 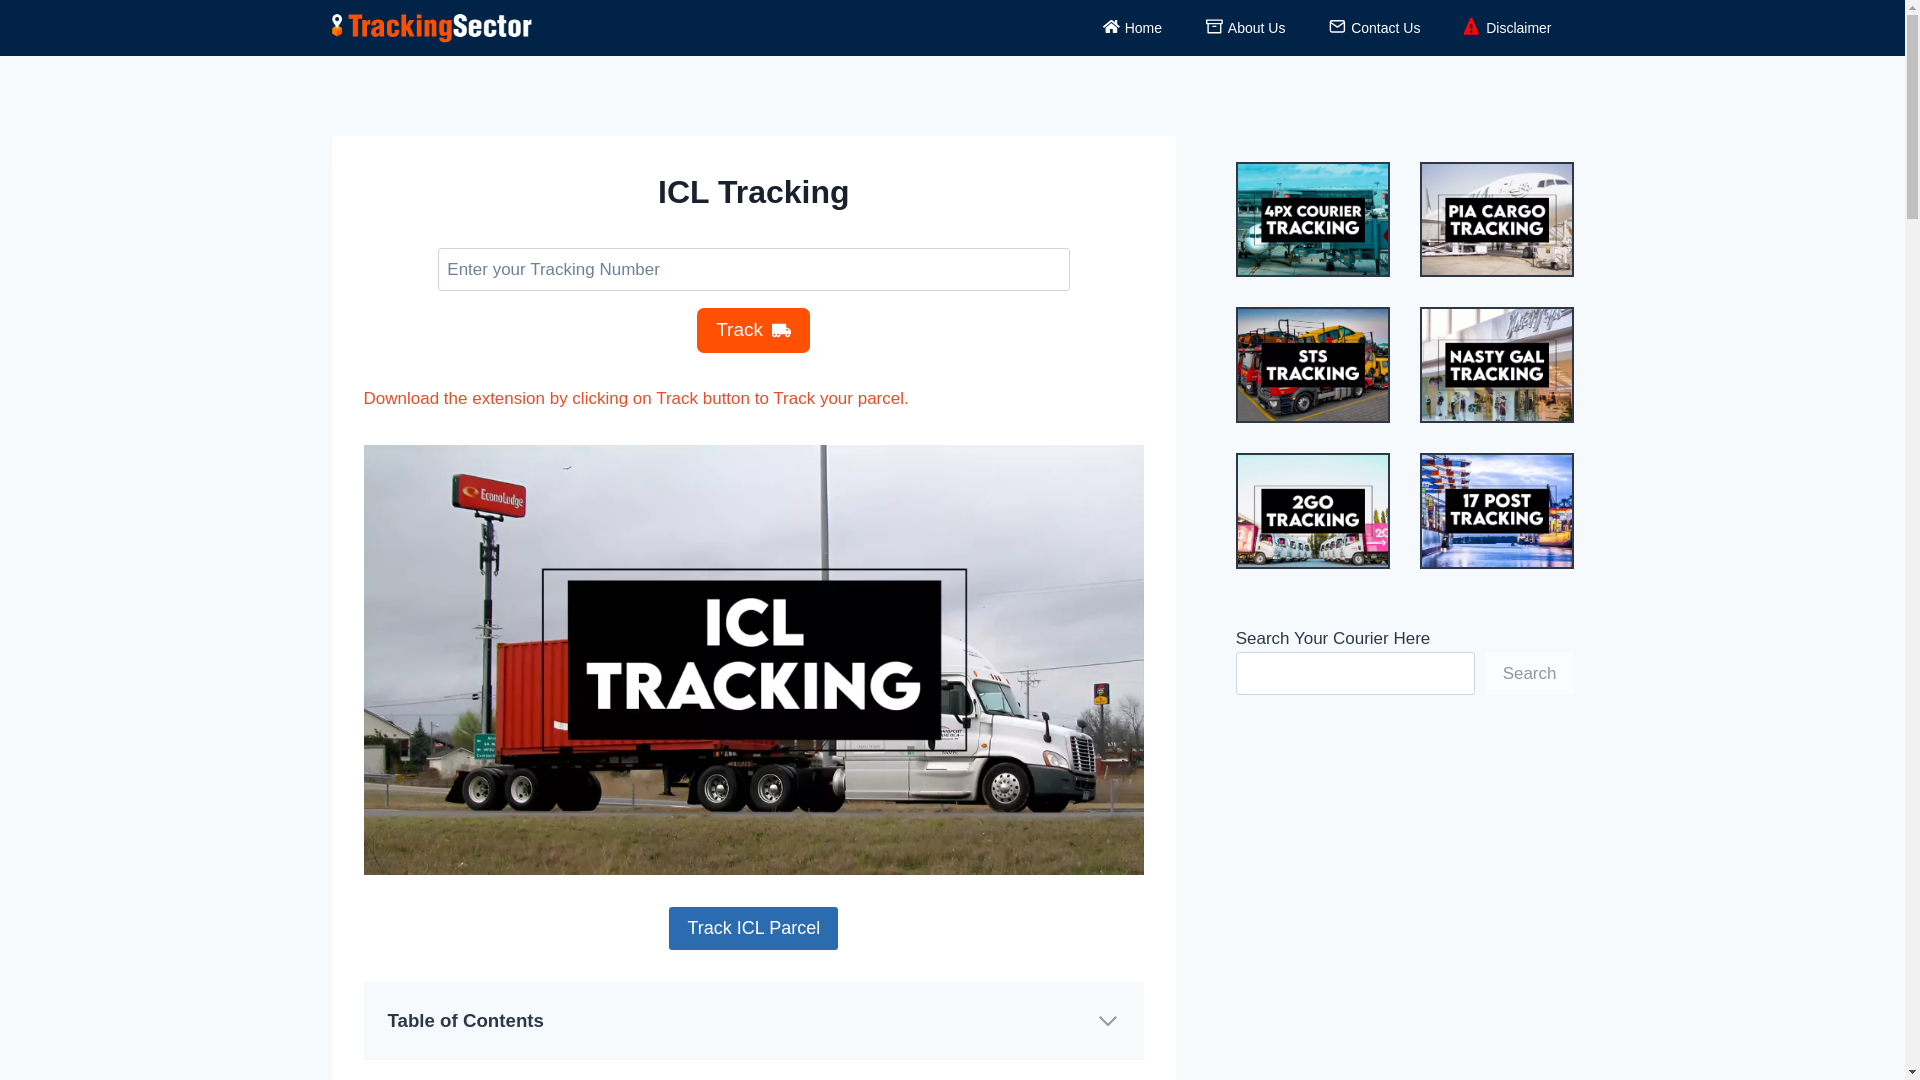 I want to click on Home, so click(x=1132, y=27).